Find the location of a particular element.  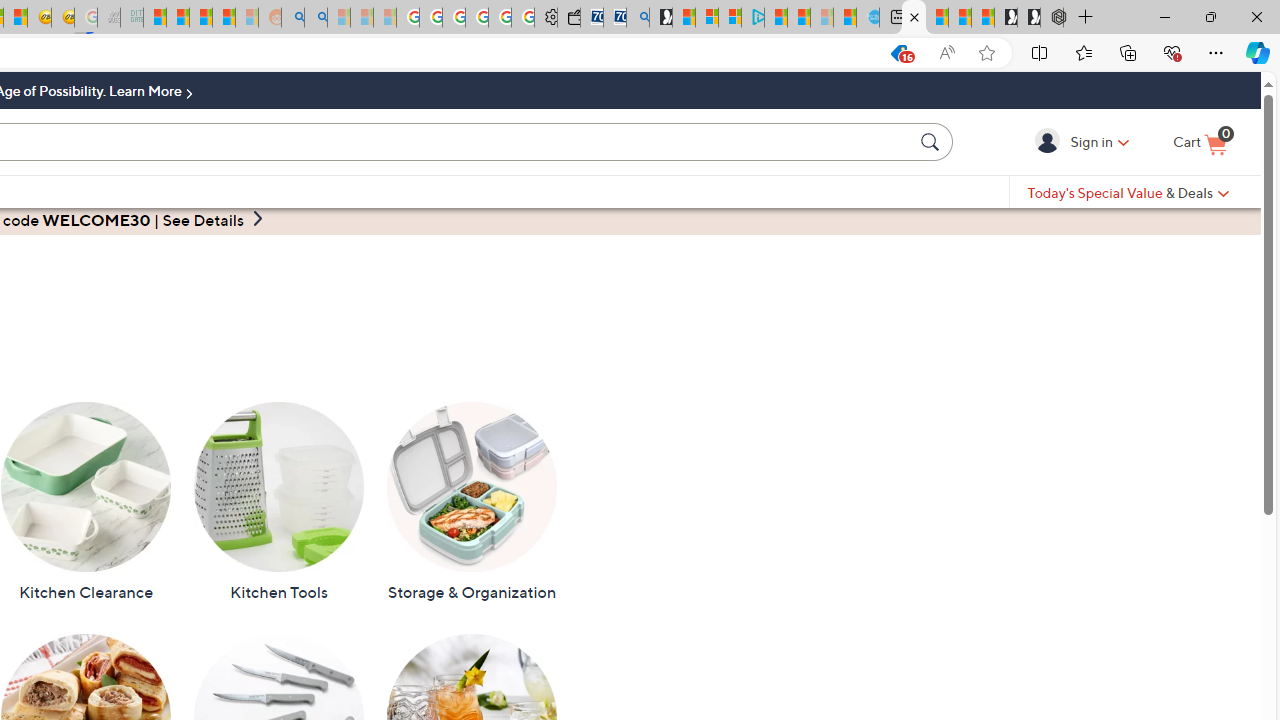

Storage & Organization is located at coordinates (471, 502).